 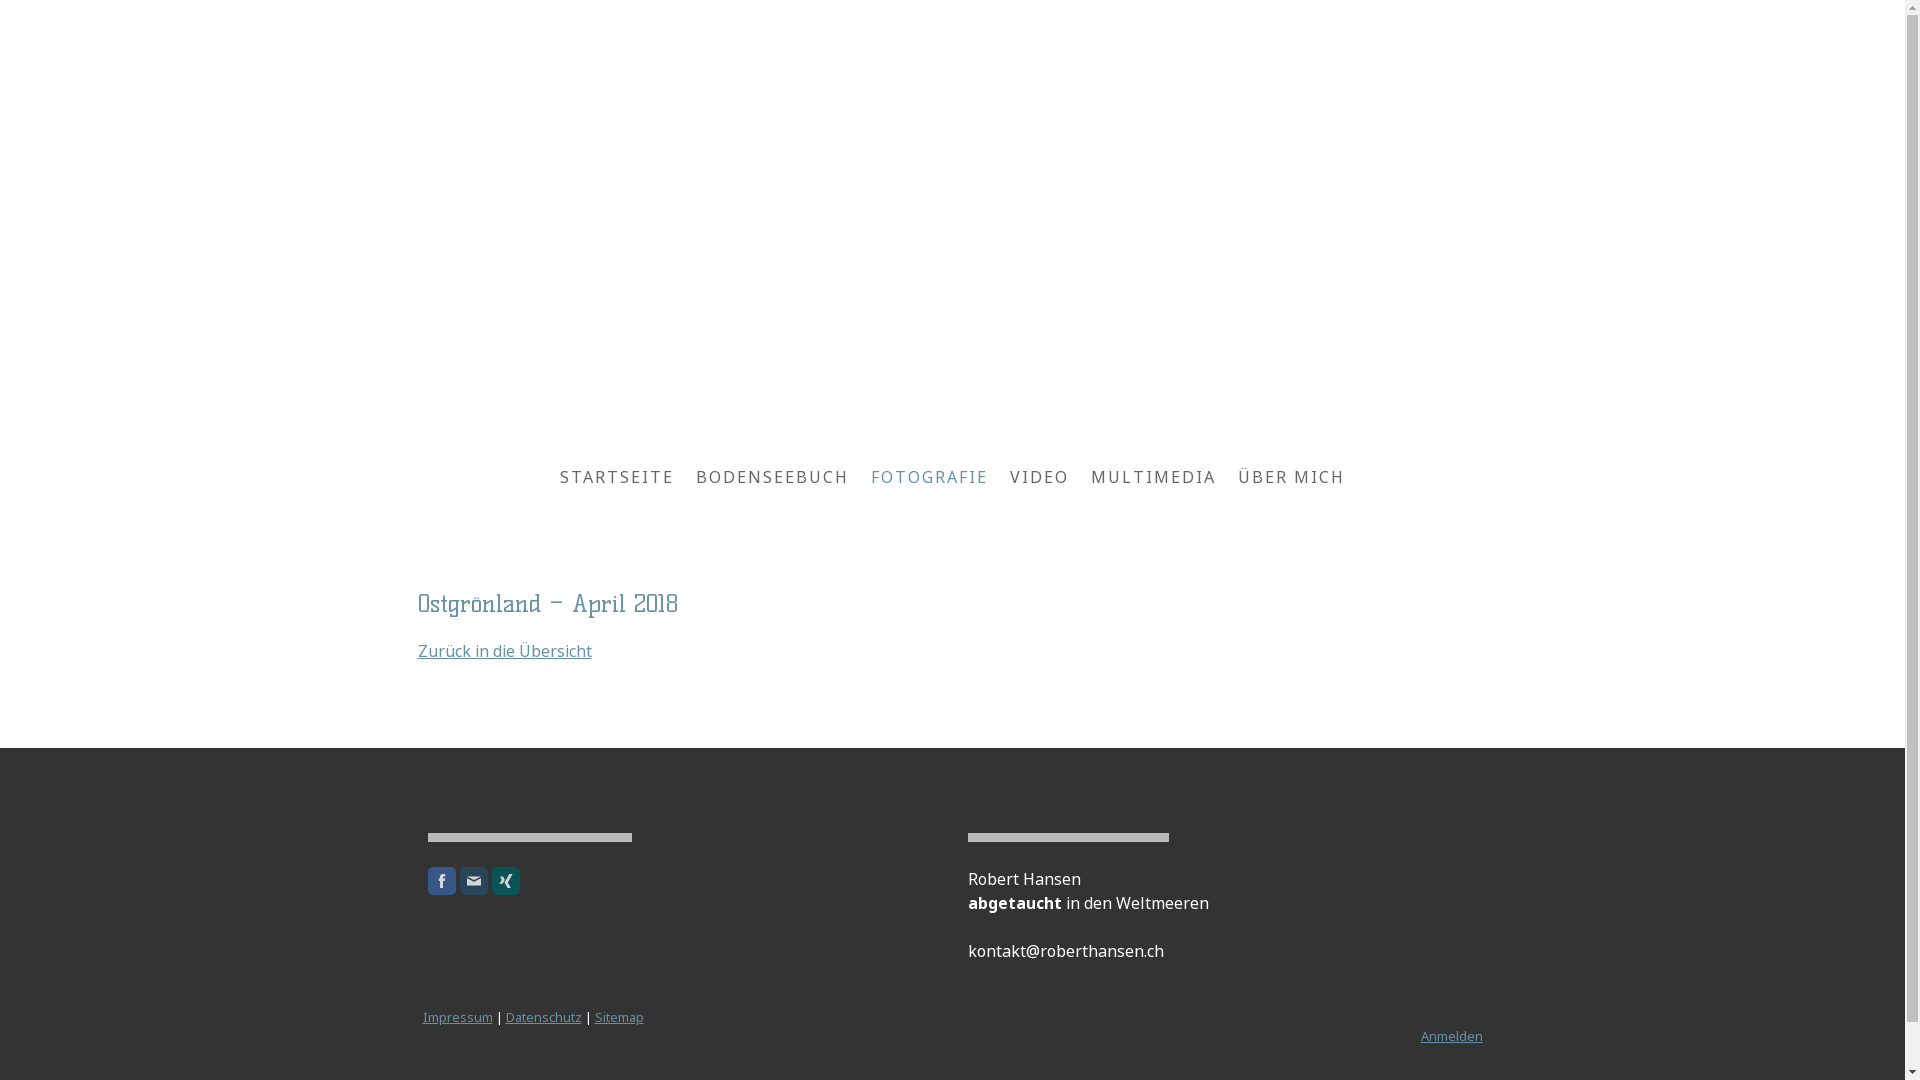 What do you see at coordinates (544, 1017) in the screenshot?
I see `Datenschutz` at bounding box center [544, 1017].